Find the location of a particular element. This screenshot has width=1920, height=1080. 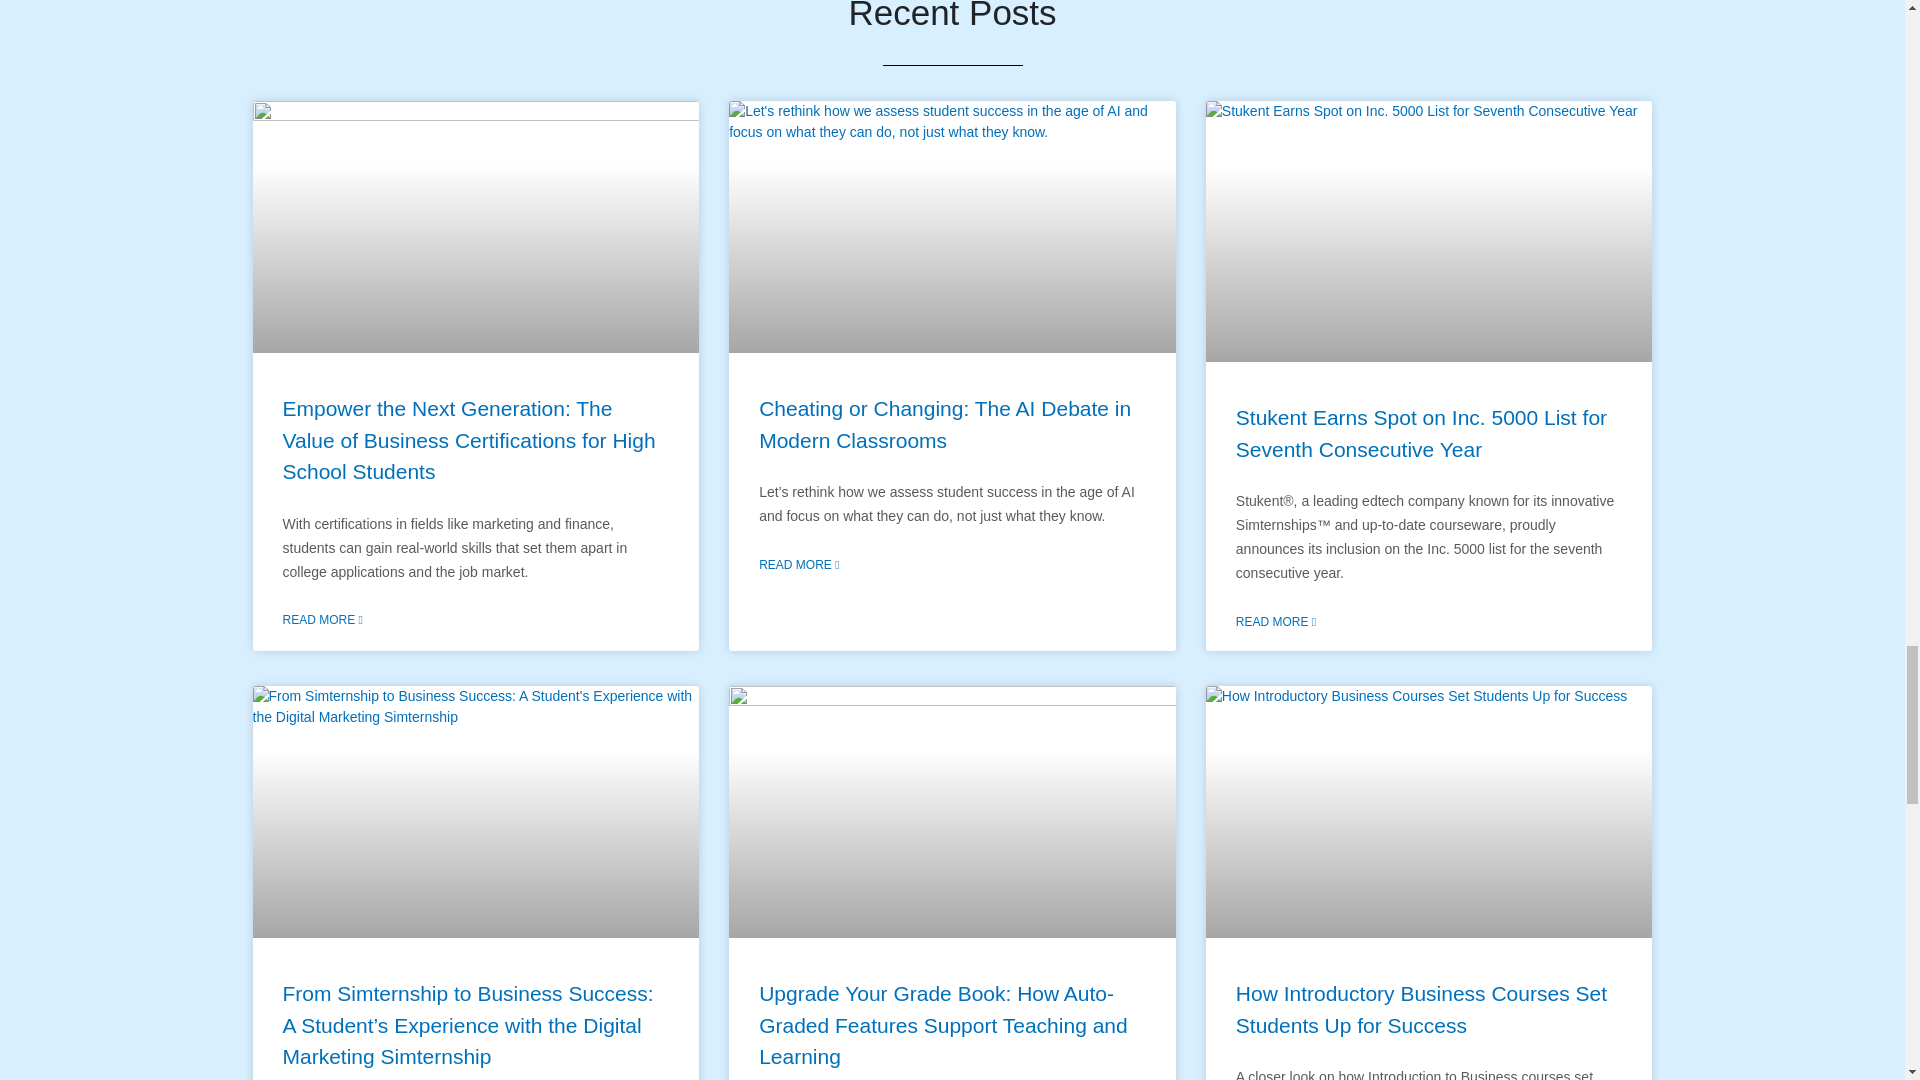

READ MORE is located at coordinates (1276, 622).